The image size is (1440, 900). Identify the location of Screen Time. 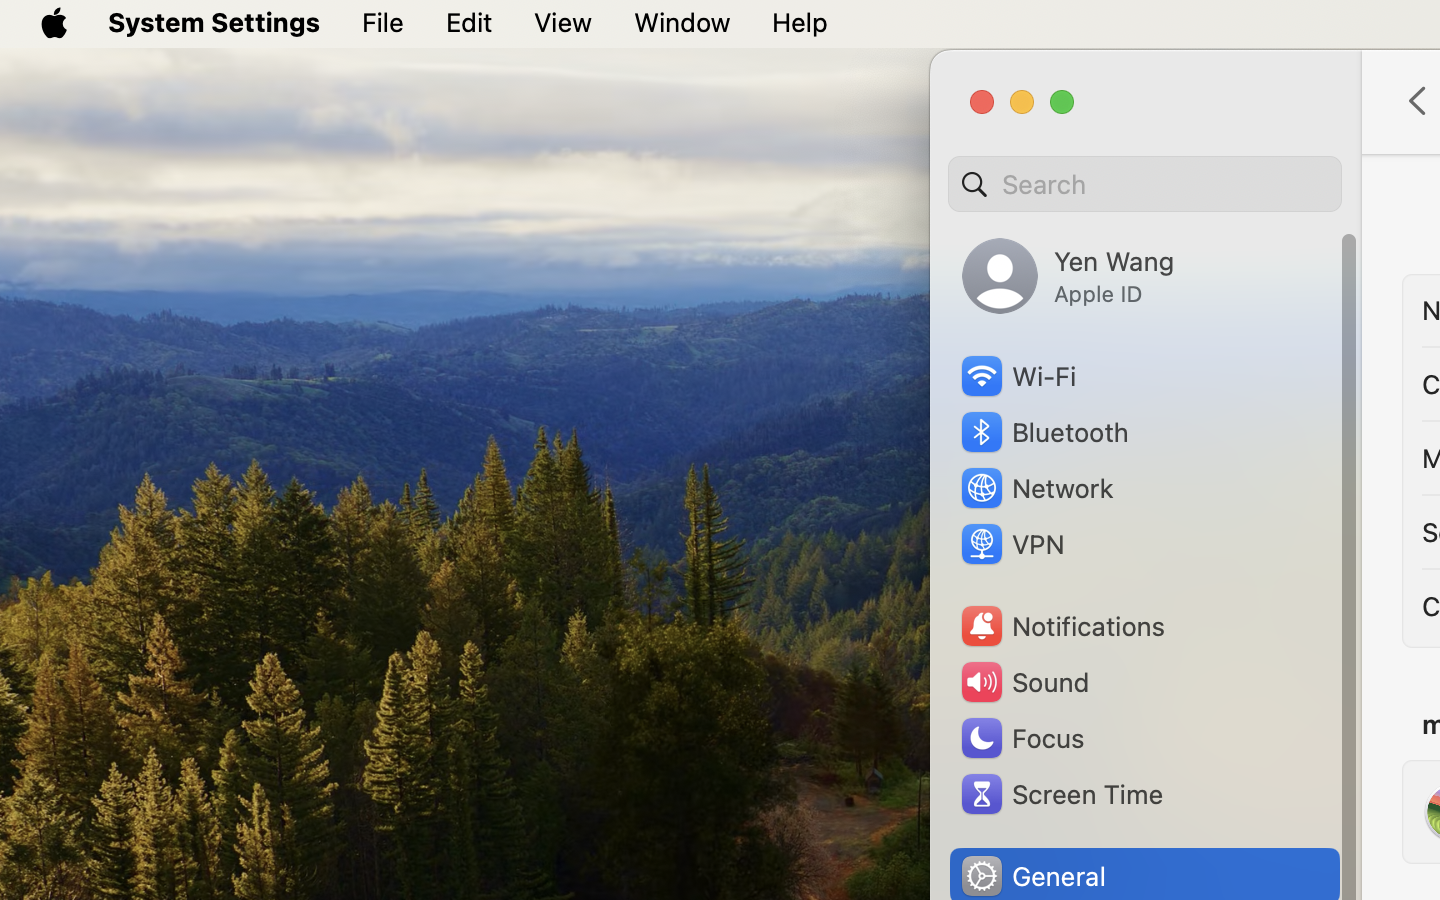
(1061, 794).